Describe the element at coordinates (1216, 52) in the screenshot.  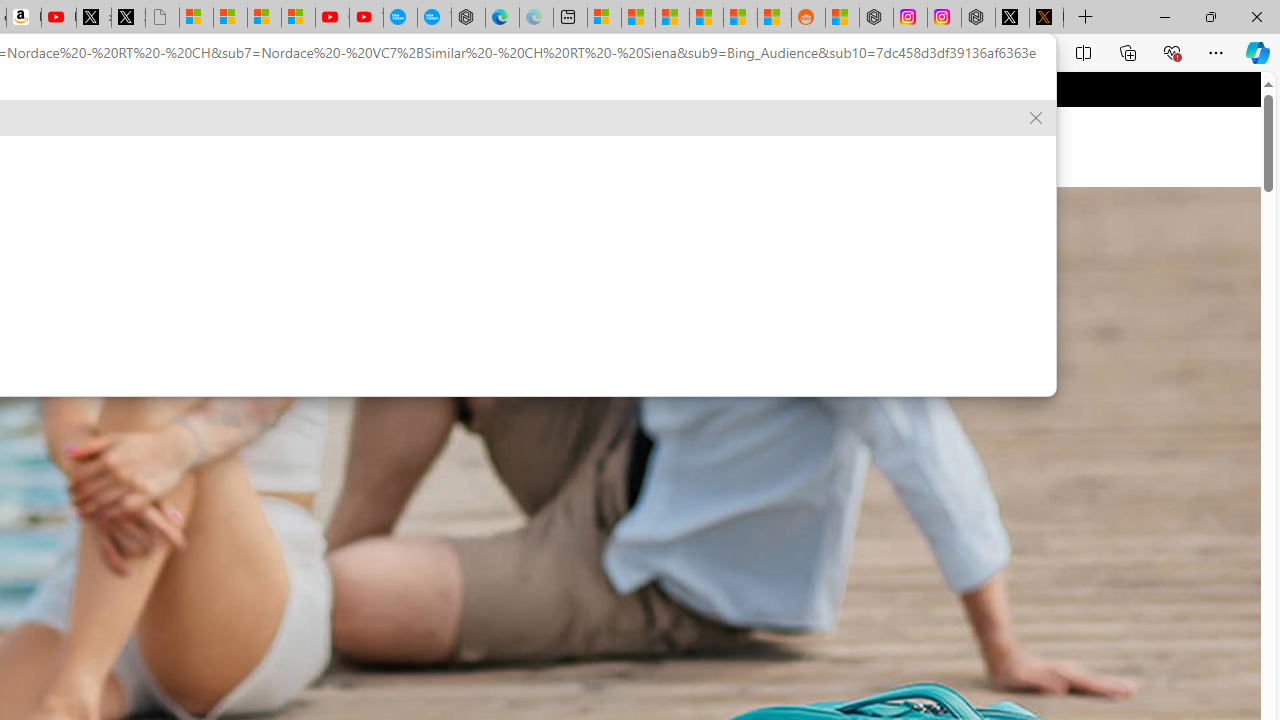
I see `Settings and more (Alt+F)` at that location.